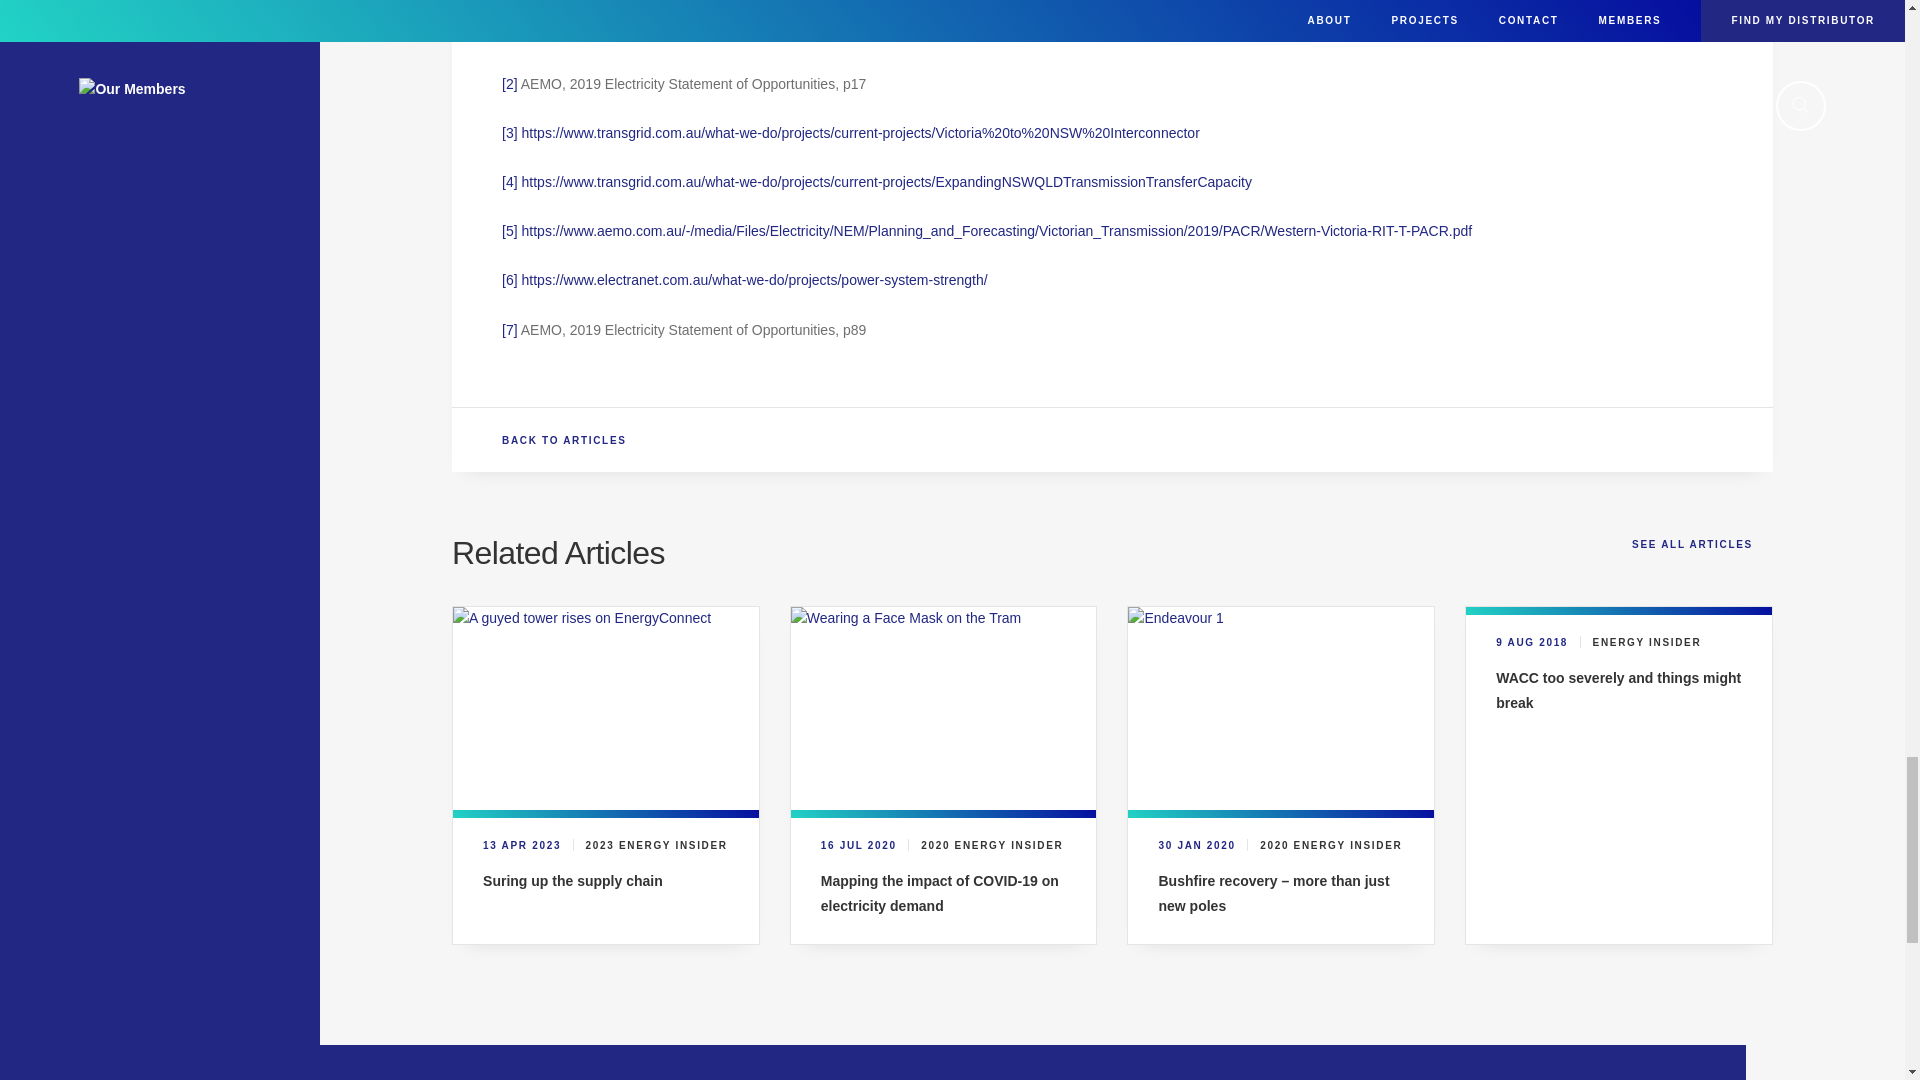 The height and width of the screenshot is (1080, 1920). Describe the element at coordinates (606, 708) in the screenshot. I see `A guyed tower rises on EnergyConnect` at that location.